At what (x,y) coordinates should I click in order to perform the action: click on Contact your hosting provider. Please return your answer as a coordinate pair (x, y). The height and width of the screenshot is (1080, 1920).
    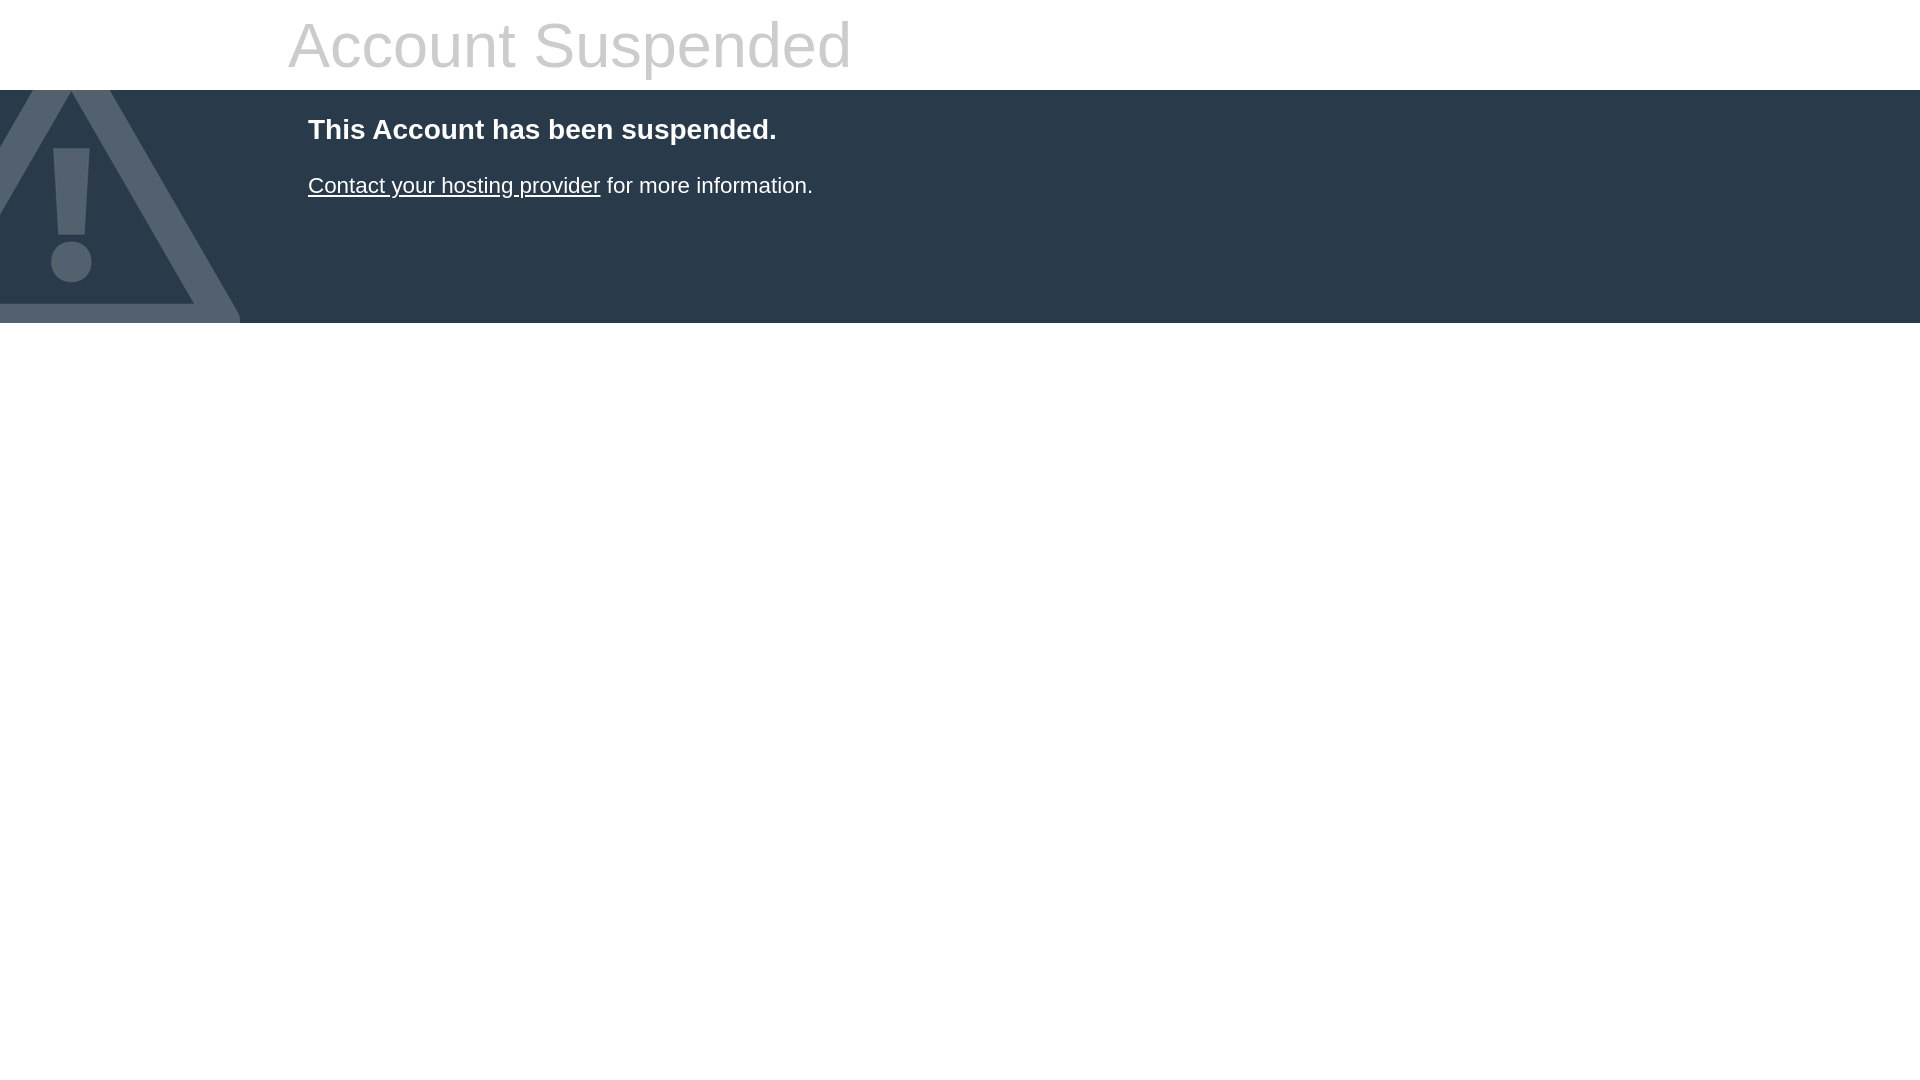
    Looking at the image, I should click on (454, 186).